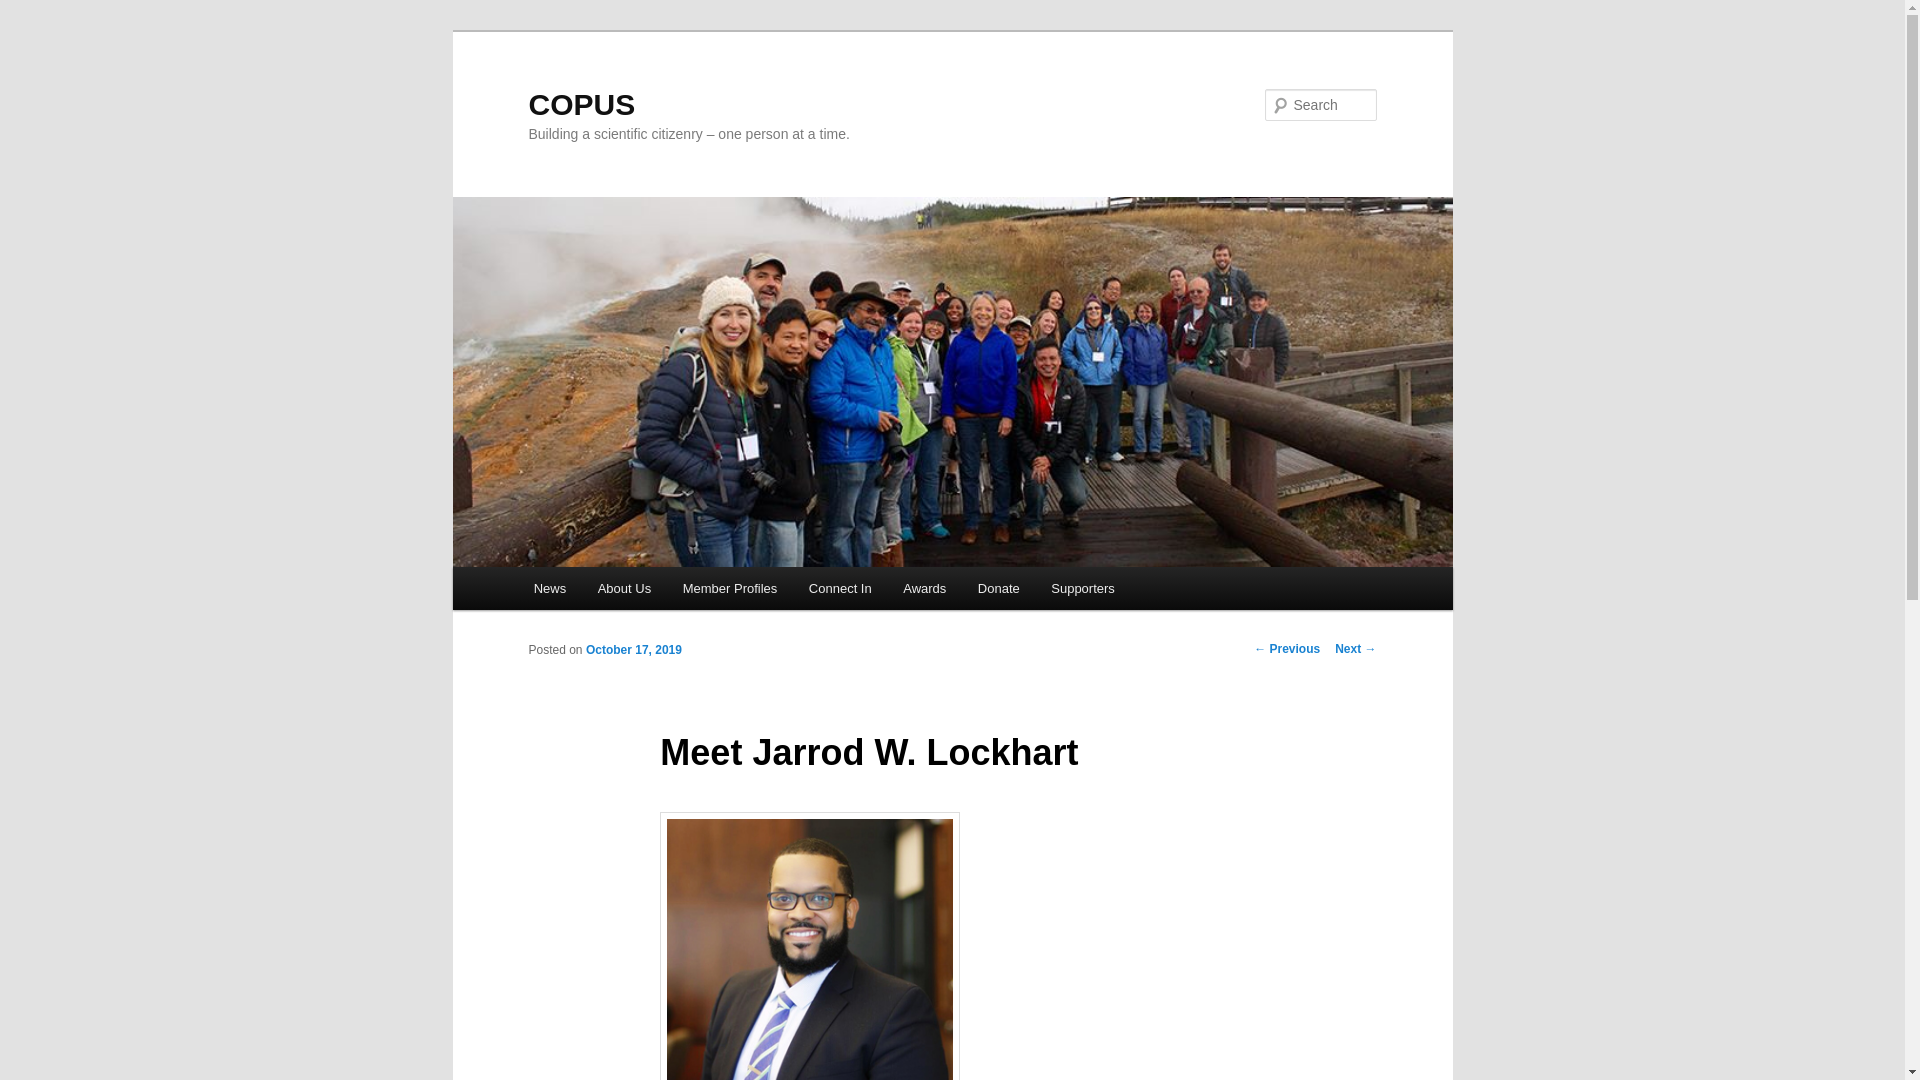 The width and height of the screenshot is (1920, 1080). Describe the element at coordinates (633, 649) in the screenshot. I see `1:51 am` at that location.